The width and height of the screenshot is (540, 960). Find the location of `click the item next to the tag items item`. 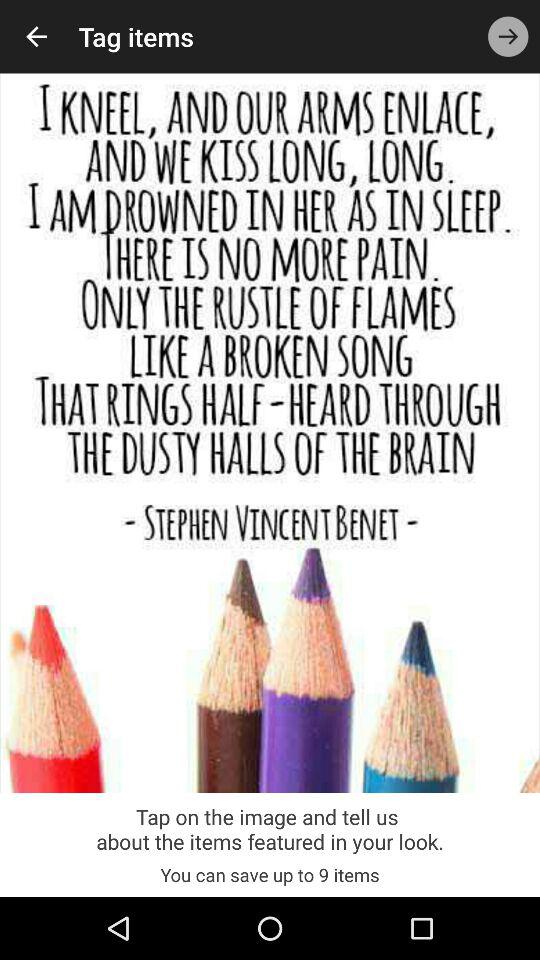

click the item next to the tag items item is located at coordinates (36, 36).